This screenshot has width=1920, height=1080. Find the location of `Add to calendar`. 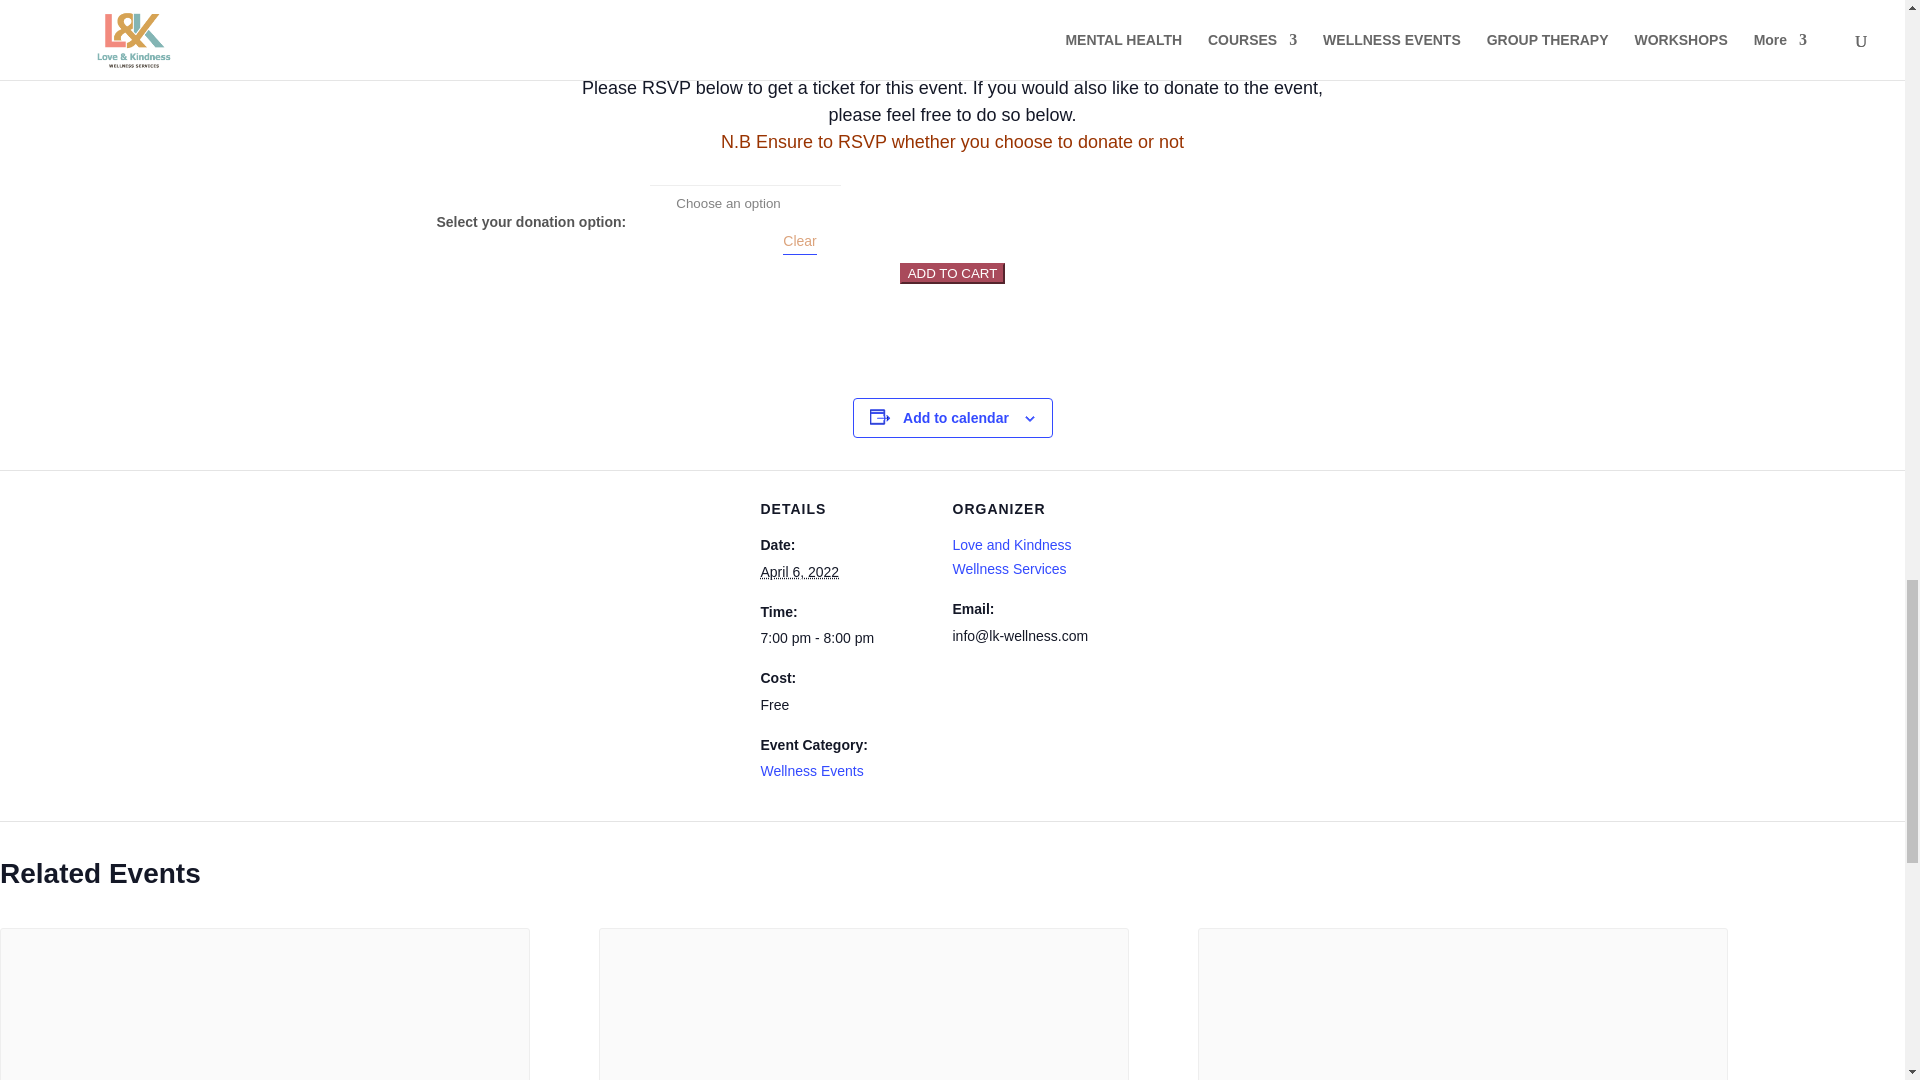

Add to calendar is located at coordinates (956, 418).